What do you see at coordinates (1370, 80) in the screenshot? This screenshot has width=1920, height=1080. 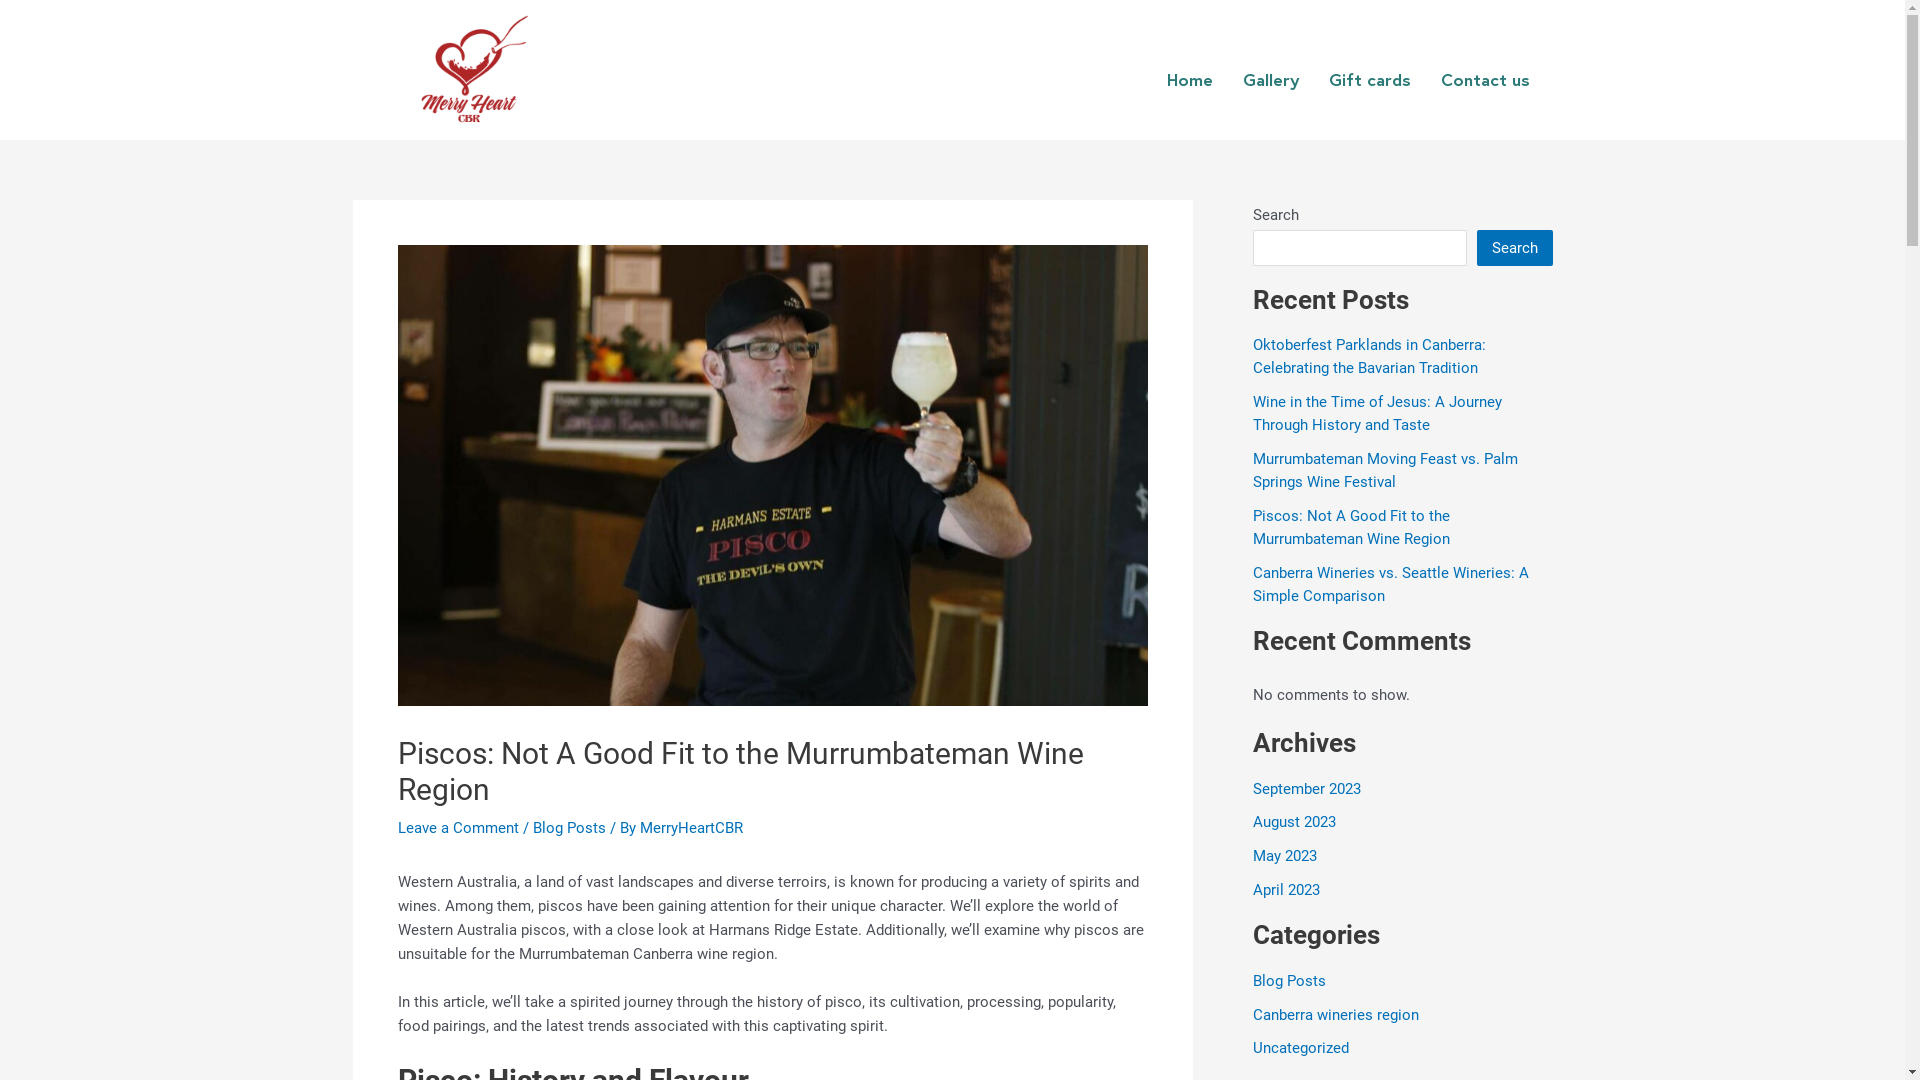 I see `Gift cards` at bounding box center [1370, 80].